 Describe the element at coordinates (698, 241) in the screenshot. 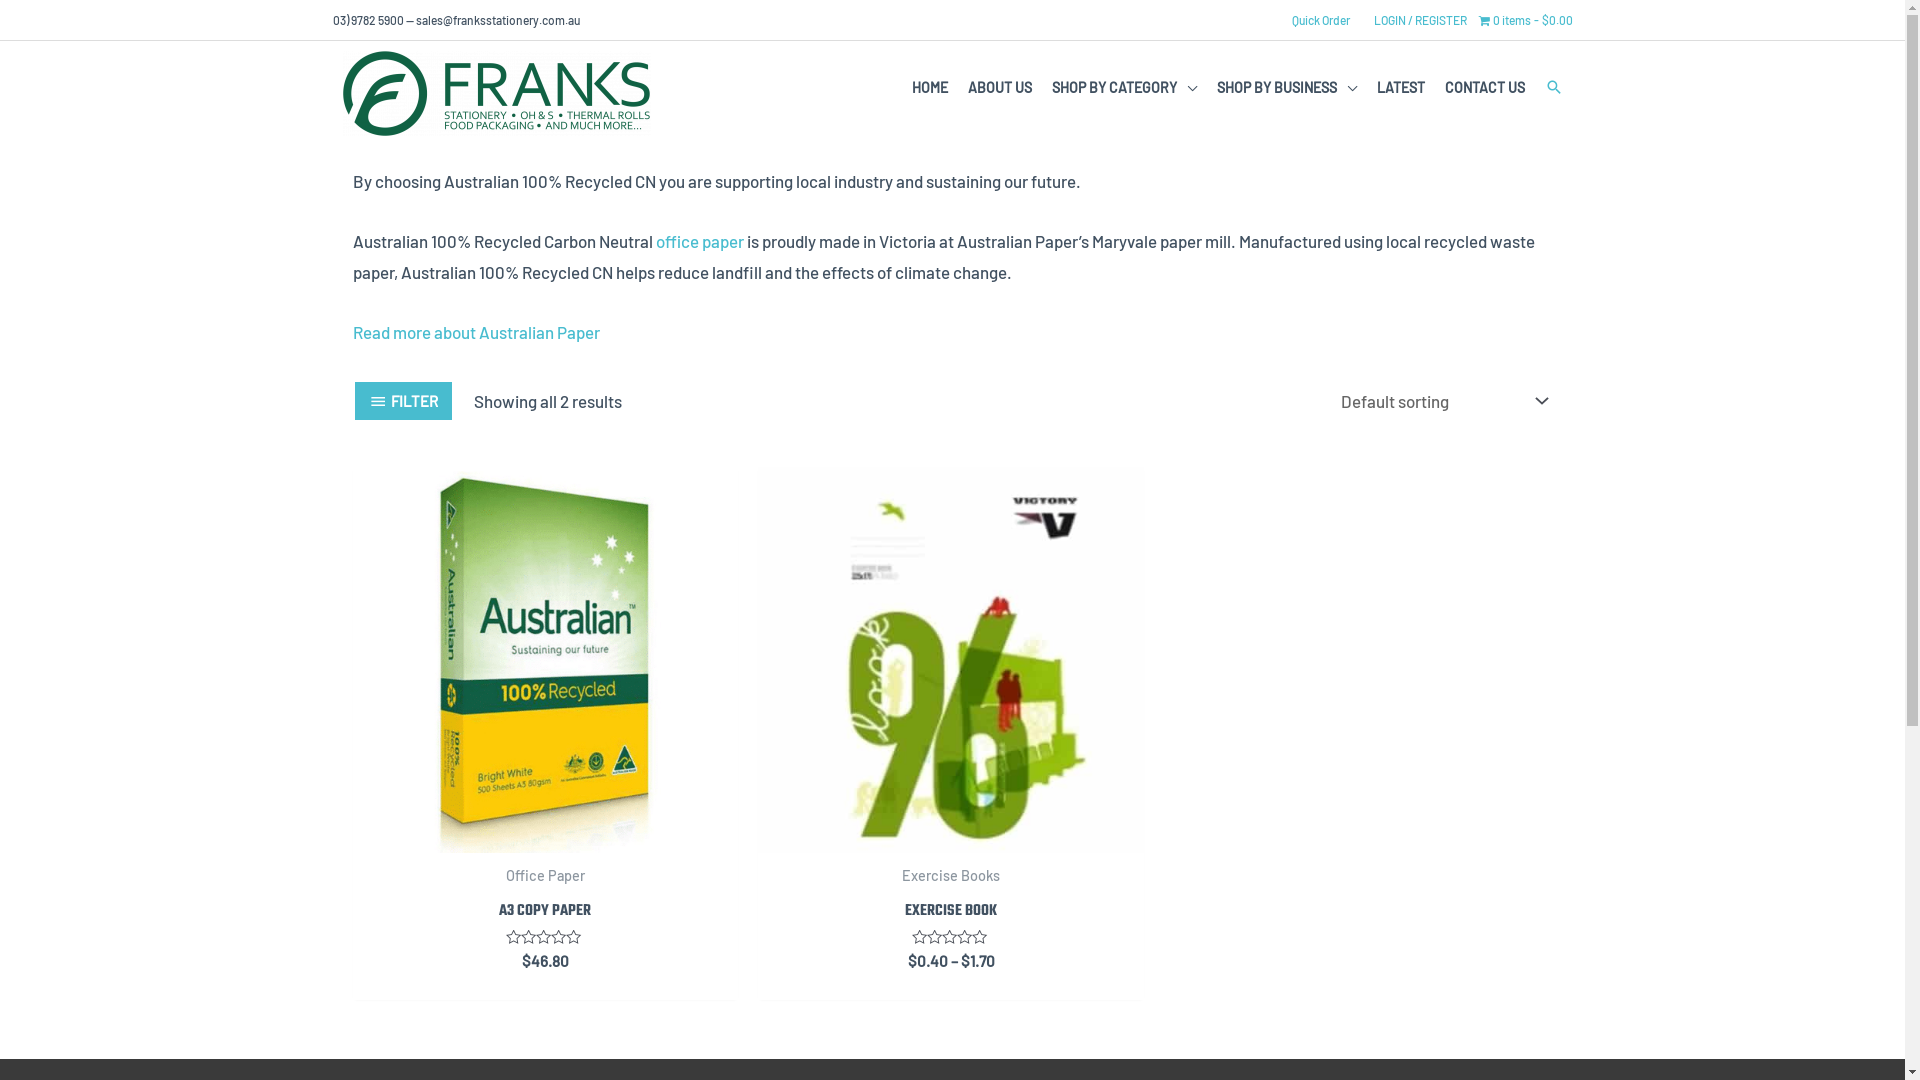

I see `office paper` at that location.